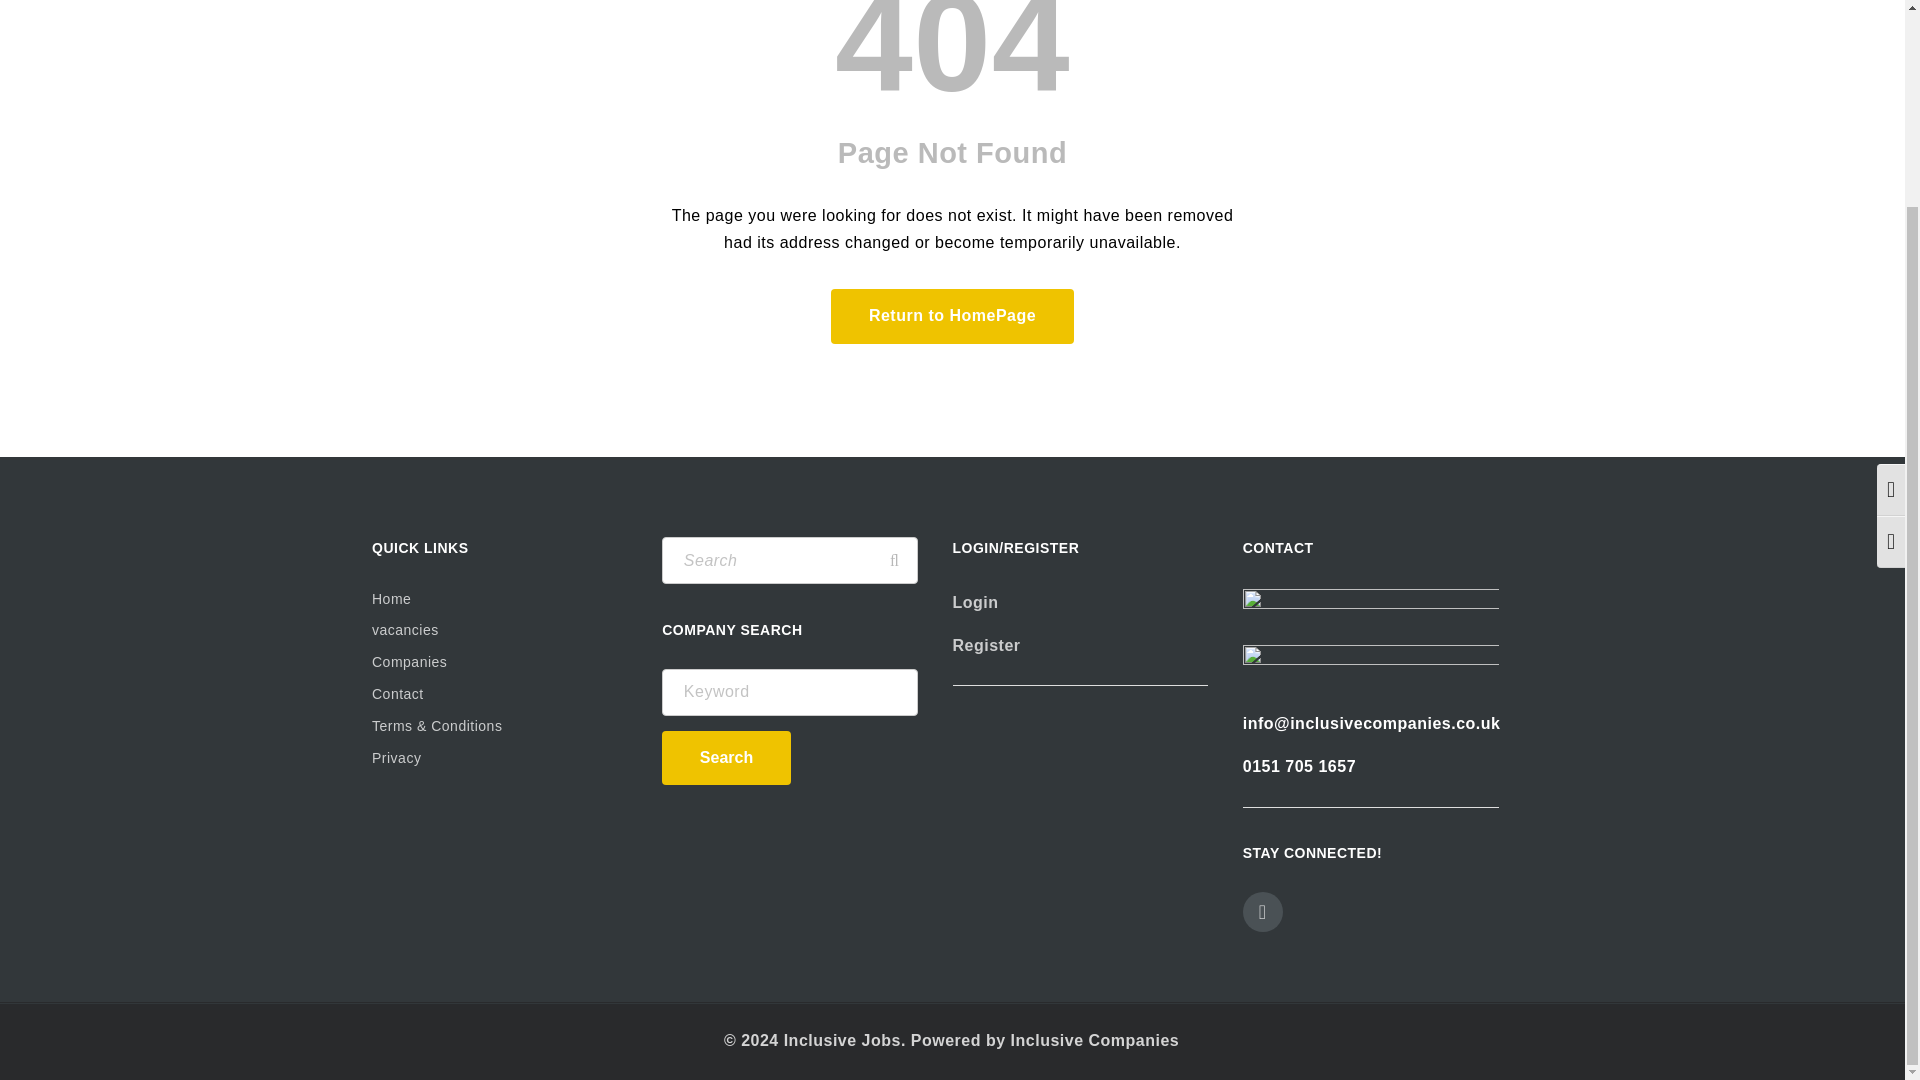 The image size is (1920, 1080). I want to click on Search, so click(726, 758).